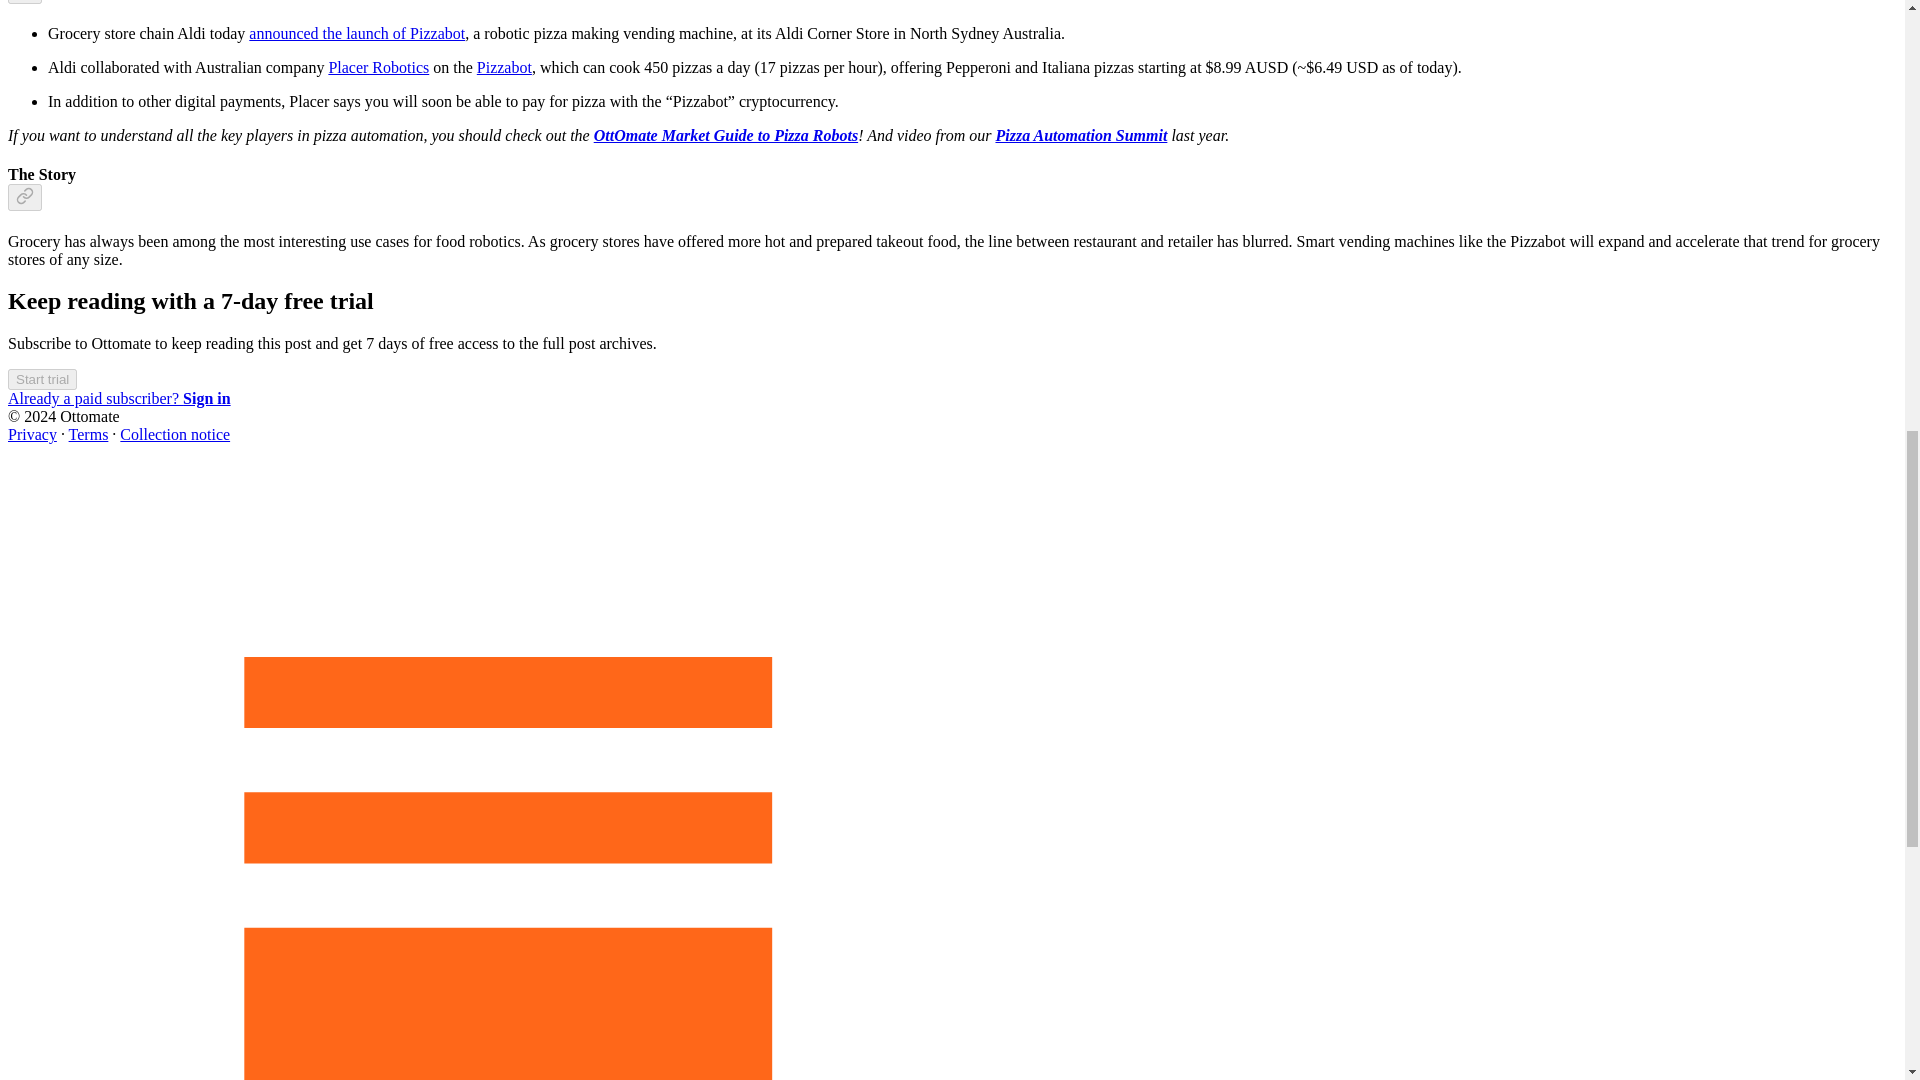  I want to click on Placer Robotics, so click(378, 67).